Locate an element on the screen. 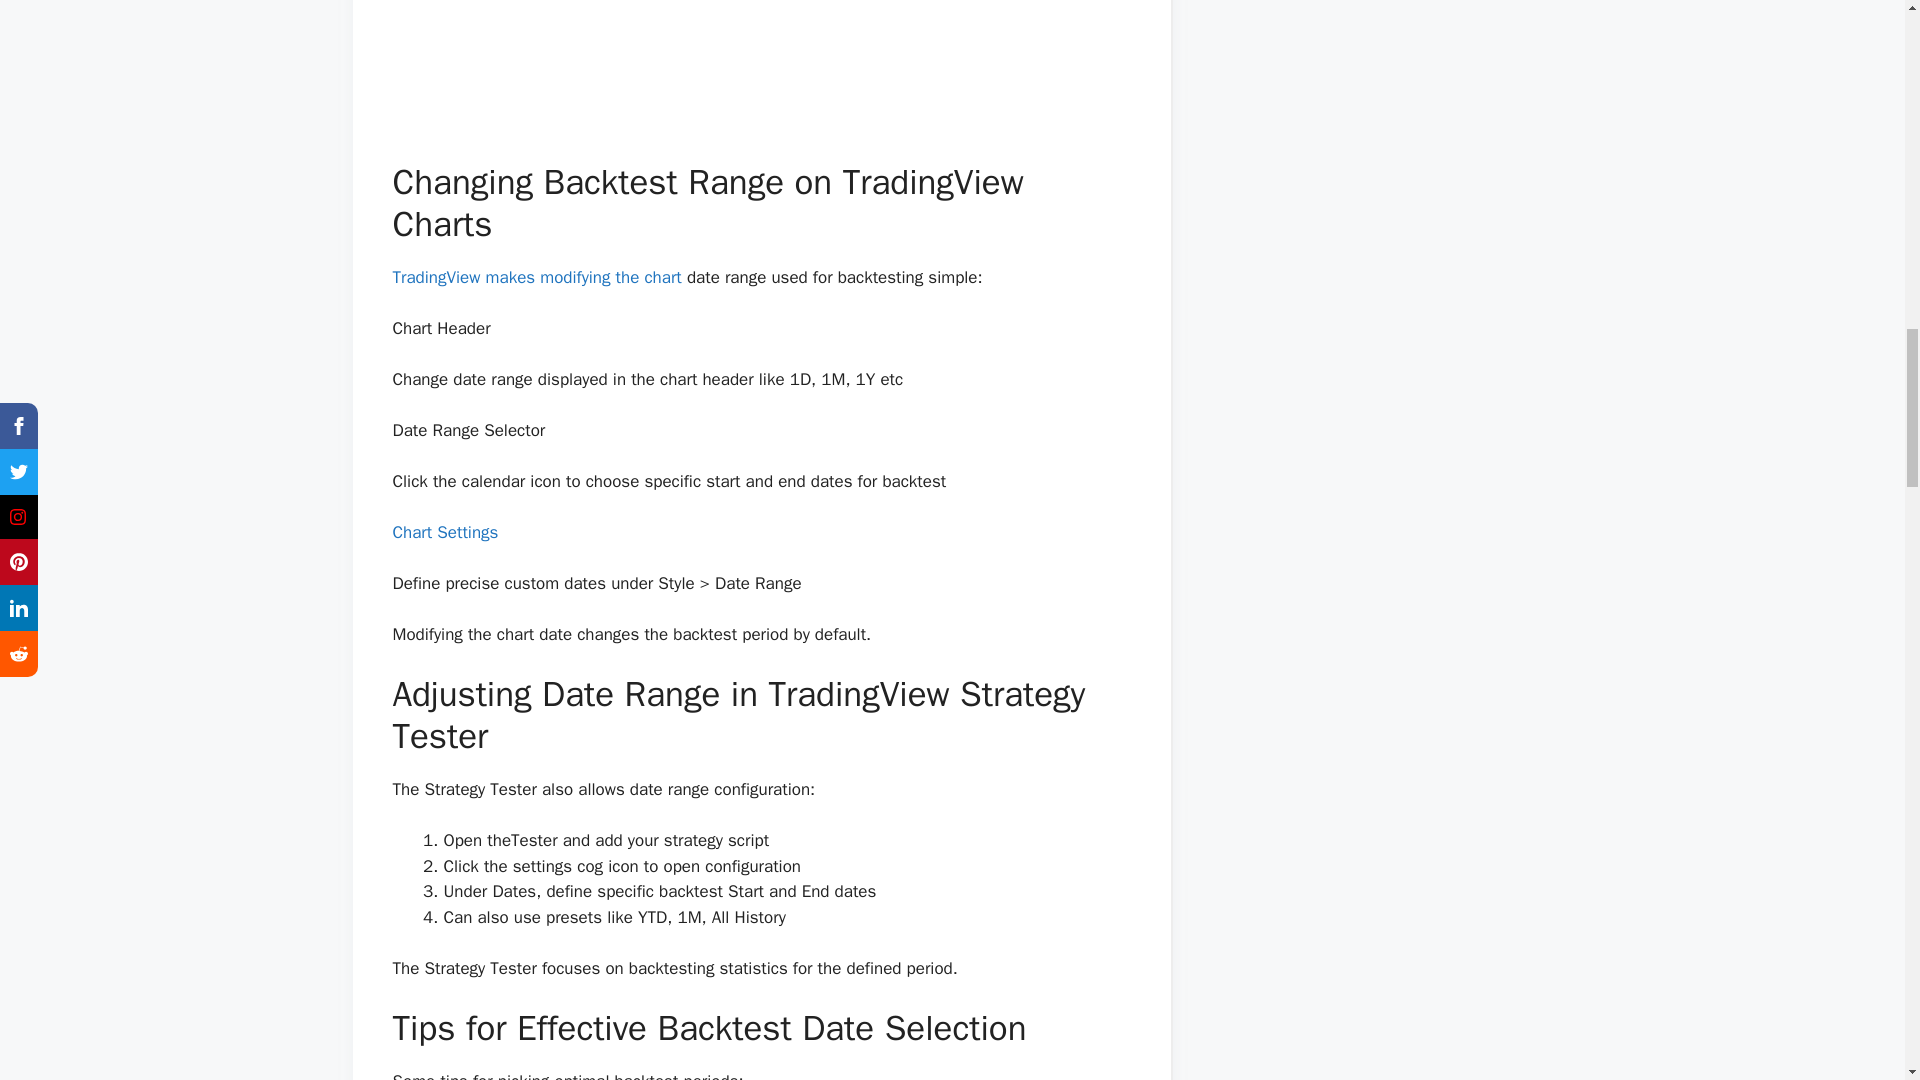 The width and height of the screenshot is (1920, 1080). YouTube video player is located at coordinates (760, 64).